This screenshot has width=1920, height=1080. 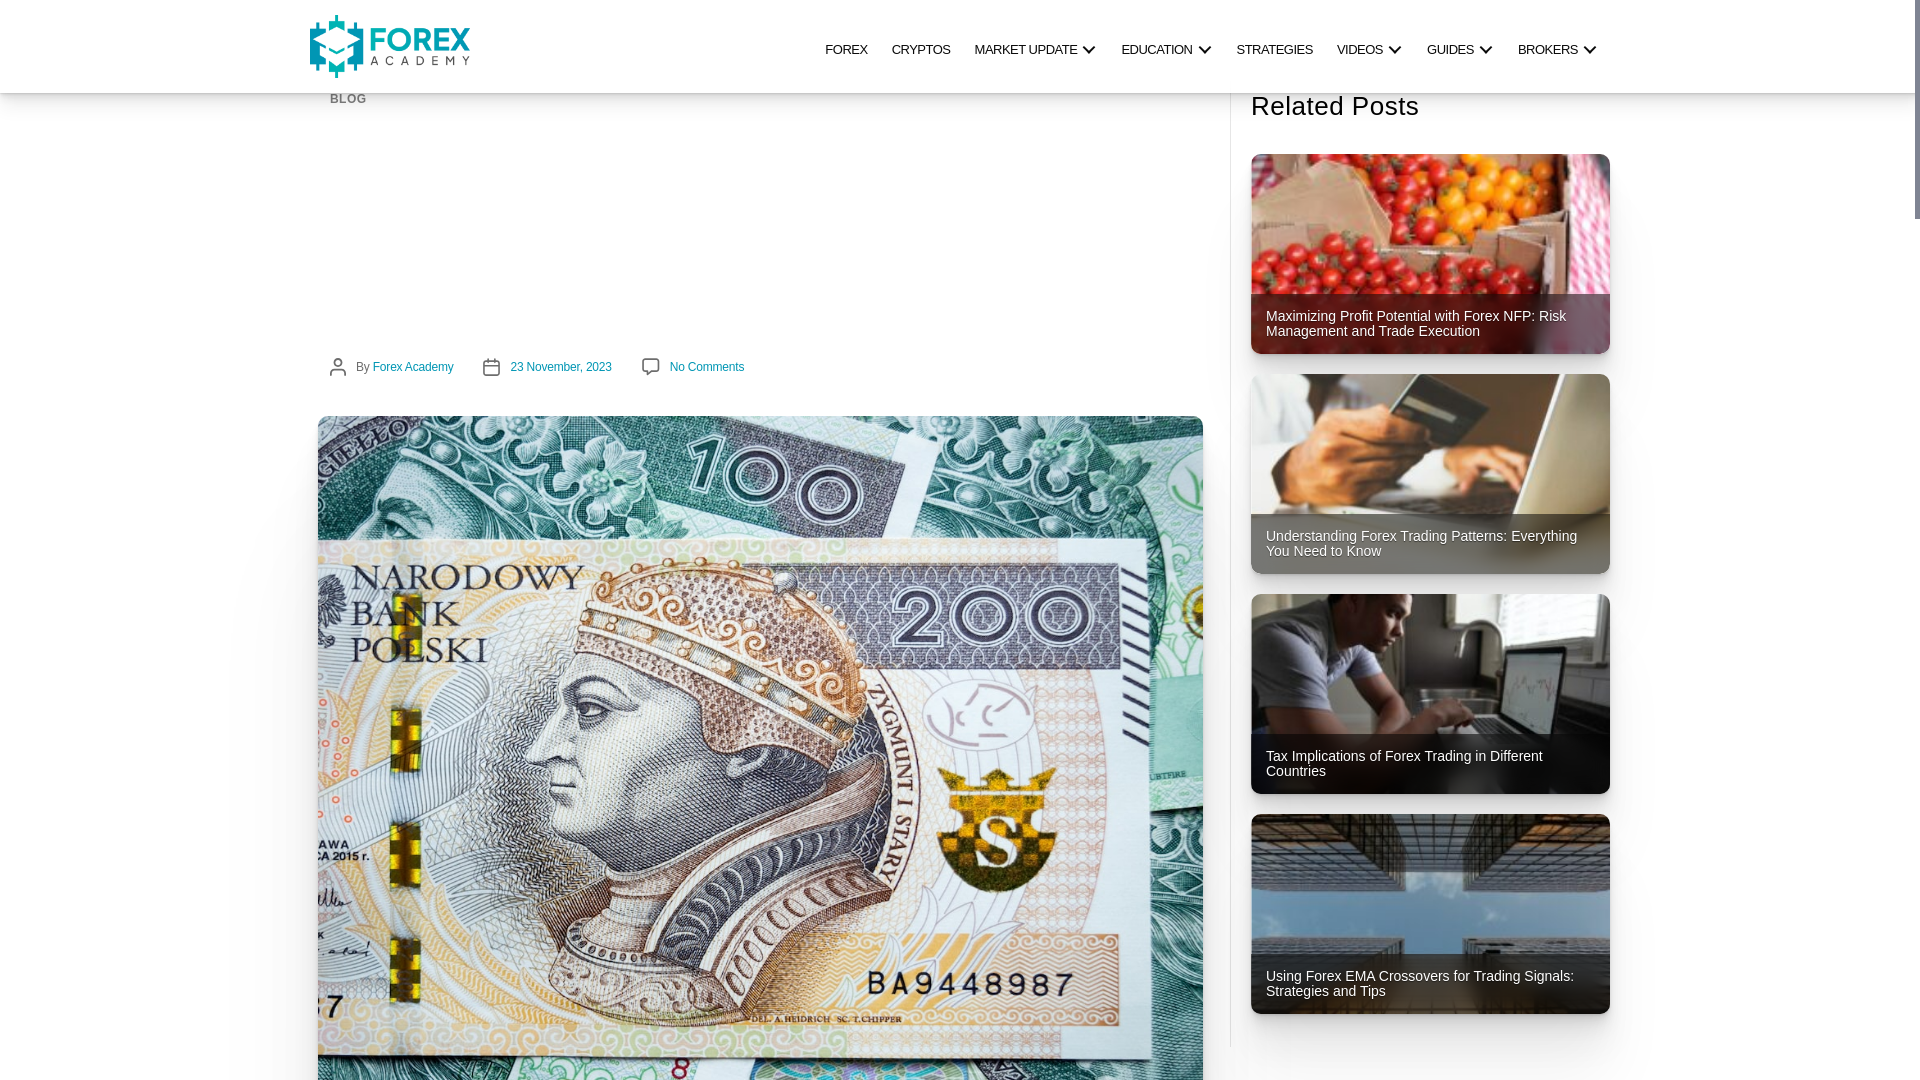 What do you see at coordinates (1036, 46) in the screenshot?
I see `MARKET UPDATE` at bounding box center [1036, 46].